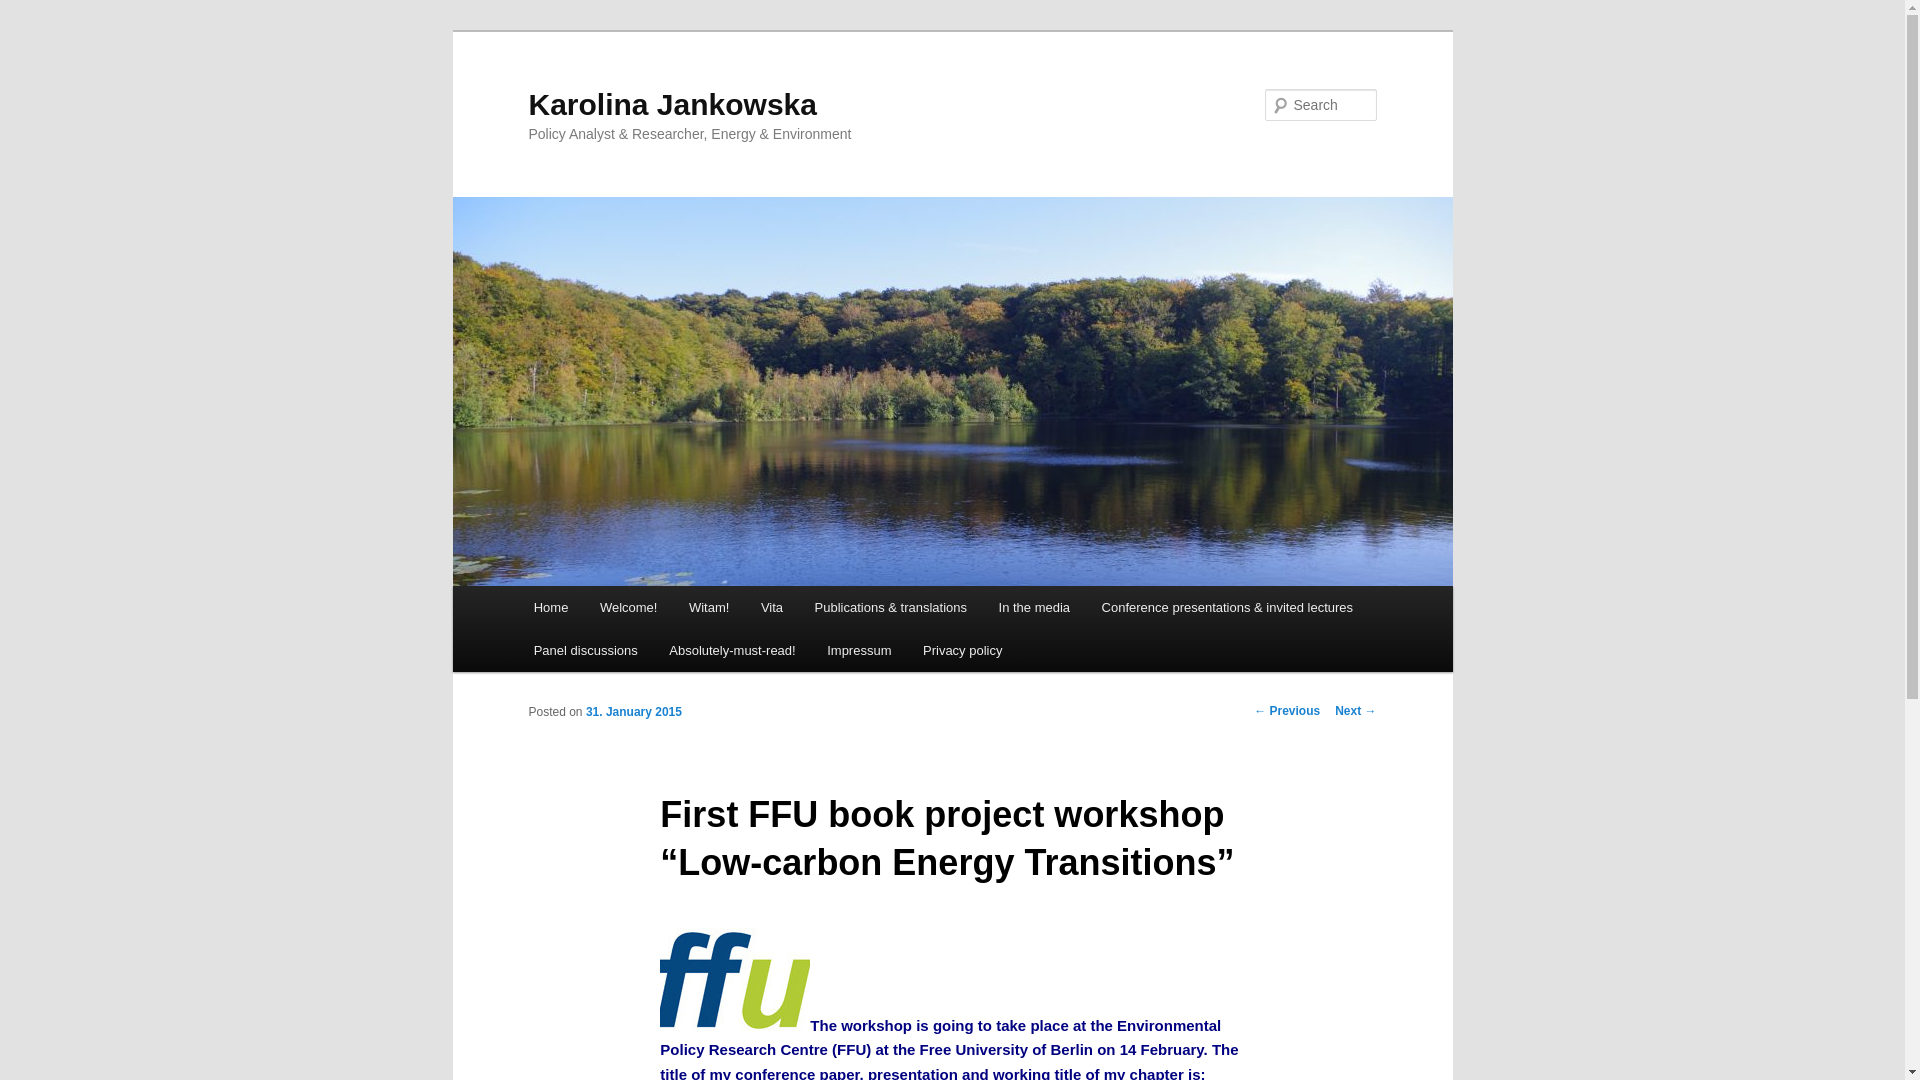  Describe the element at coordinates (672, 104) in the screenshot. I see `Karolina Jankowska` at that location.